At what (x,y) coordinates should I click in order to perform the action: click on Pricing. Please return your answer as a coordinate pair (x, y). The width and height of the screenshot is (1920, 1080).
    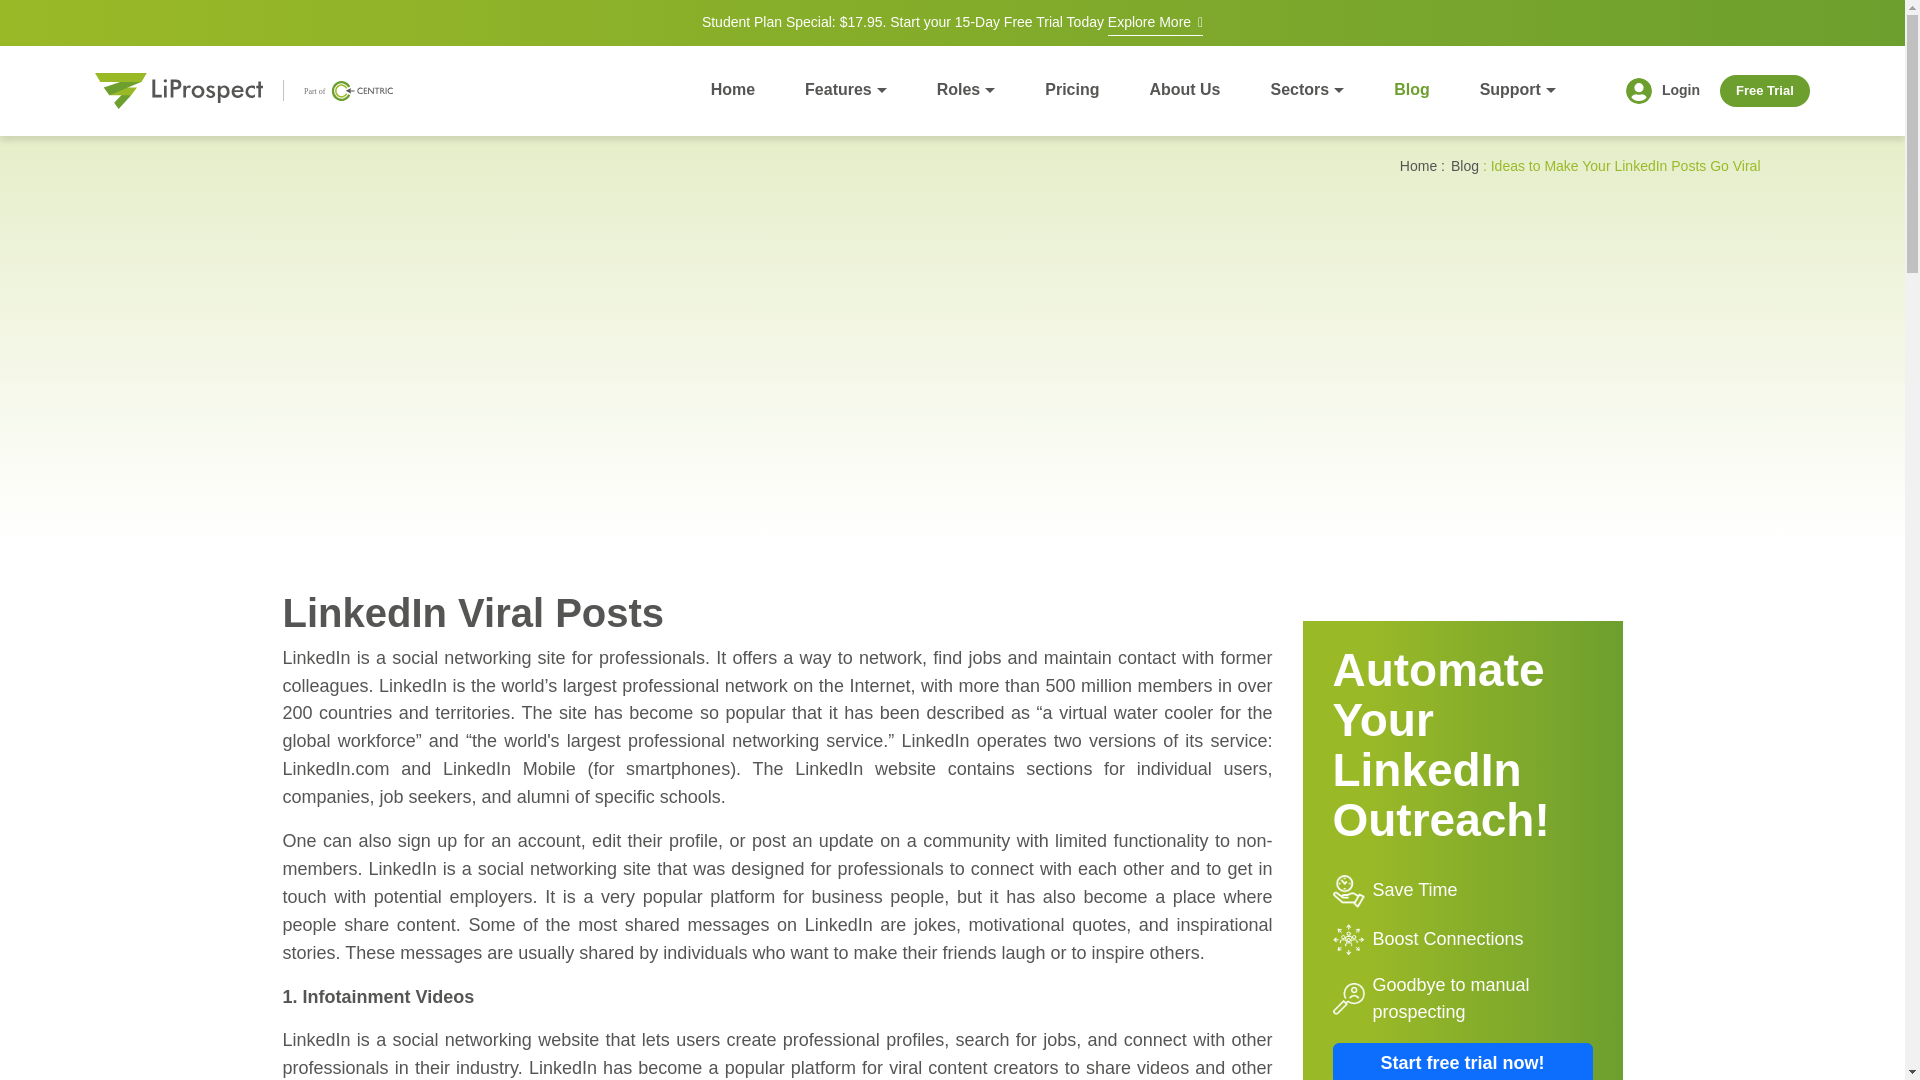
    Looking at the image, I should click on (1071, 90).